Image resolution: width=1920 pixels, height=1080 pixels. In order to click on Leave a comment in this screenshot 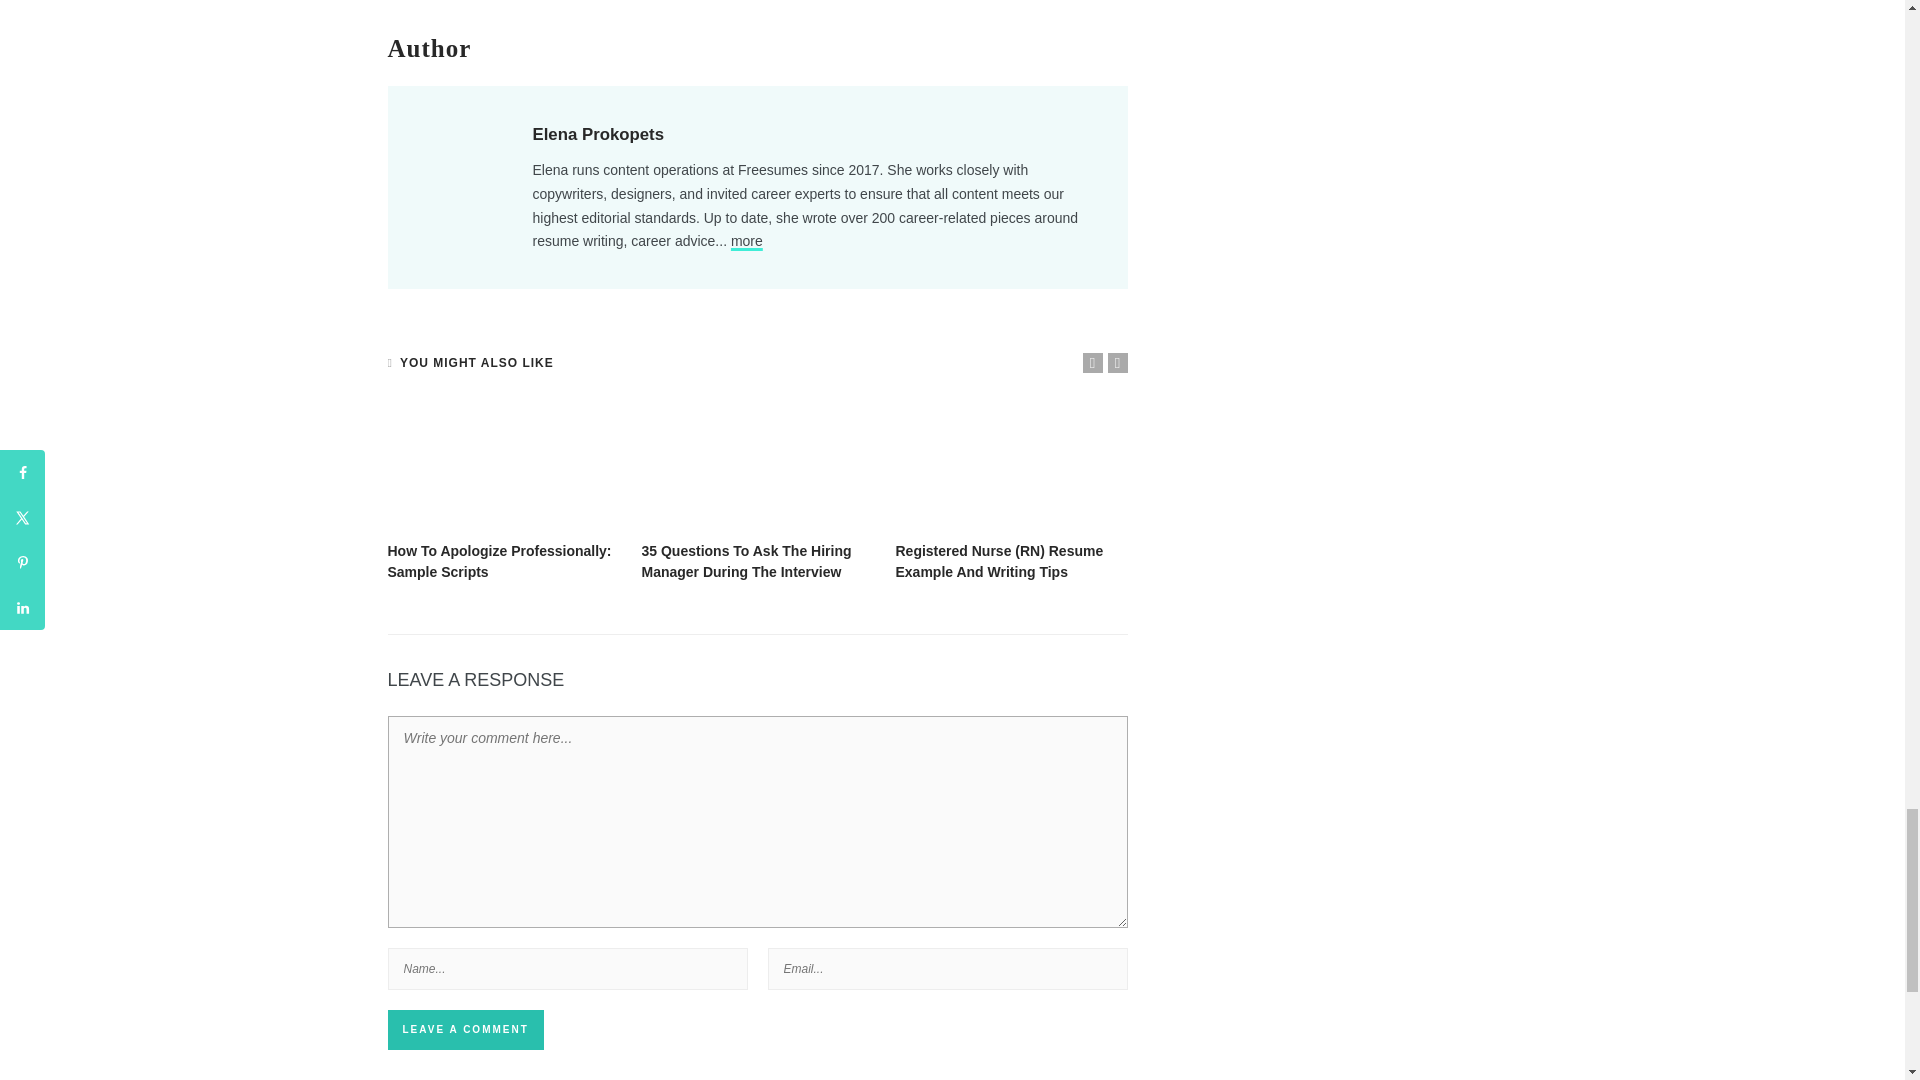, I will do `click(465, 1029)`.